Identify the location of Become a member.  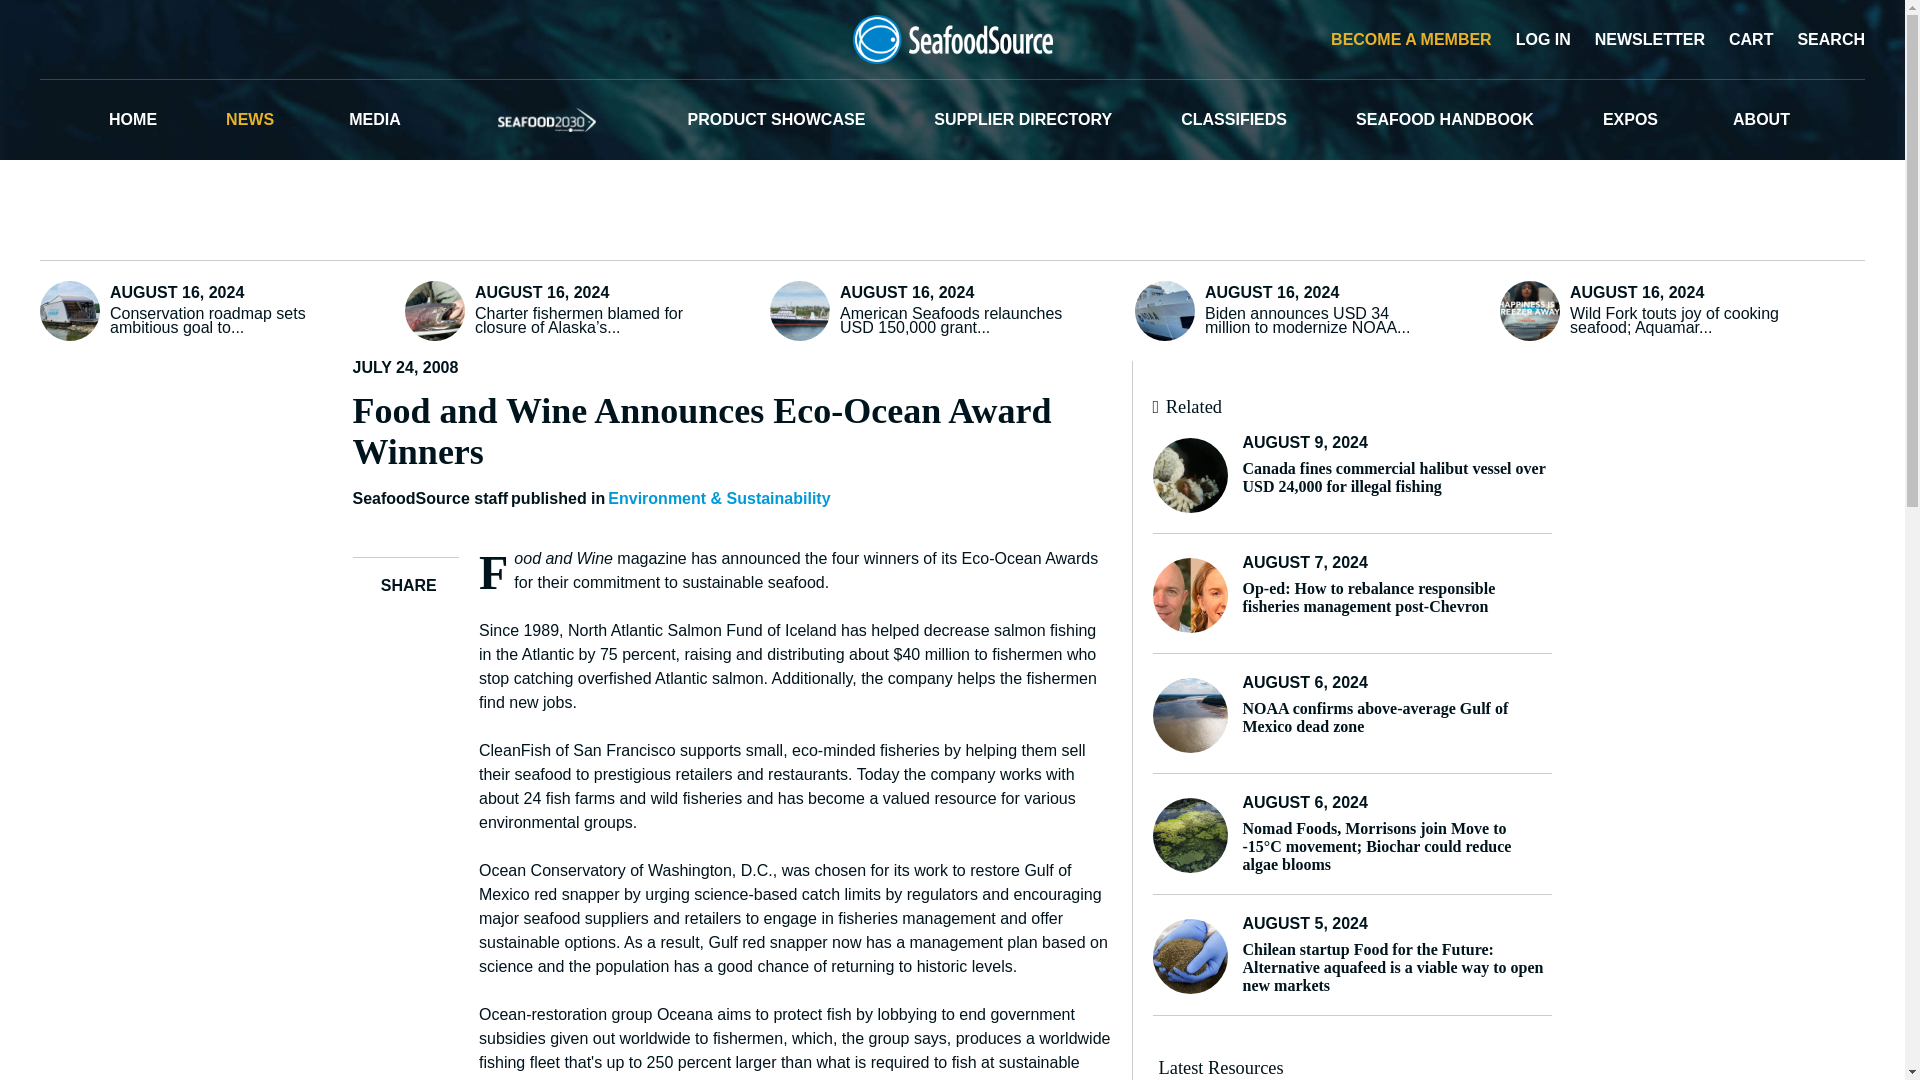
(1408, 38).